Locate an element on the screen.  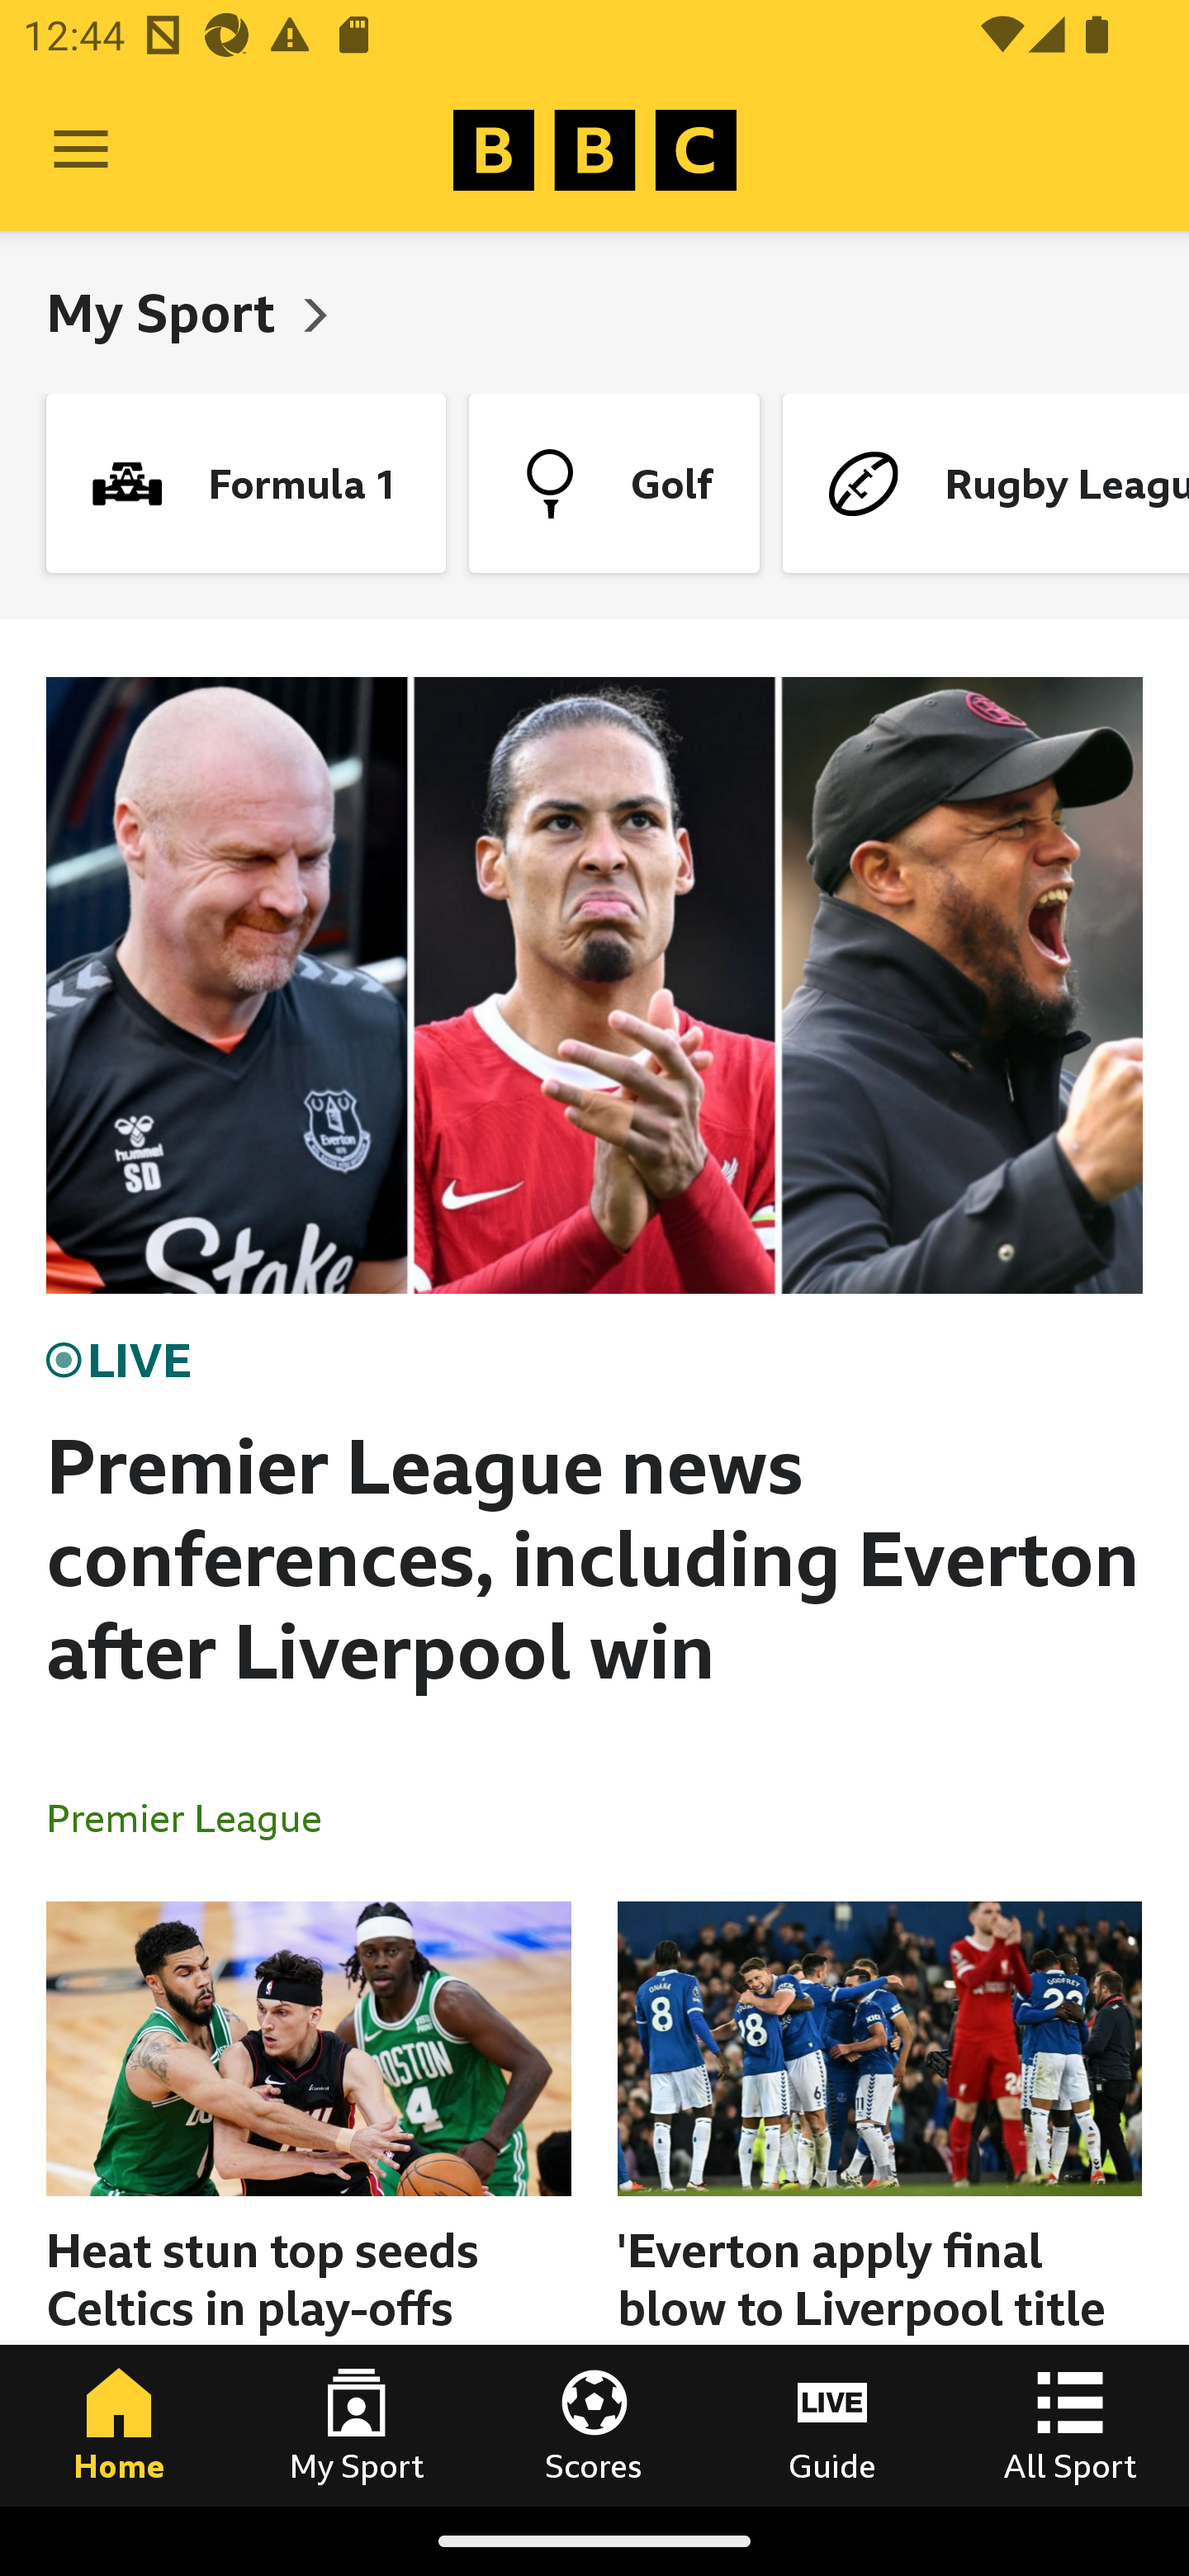
Open Menu is located at coordinates (81, 150).